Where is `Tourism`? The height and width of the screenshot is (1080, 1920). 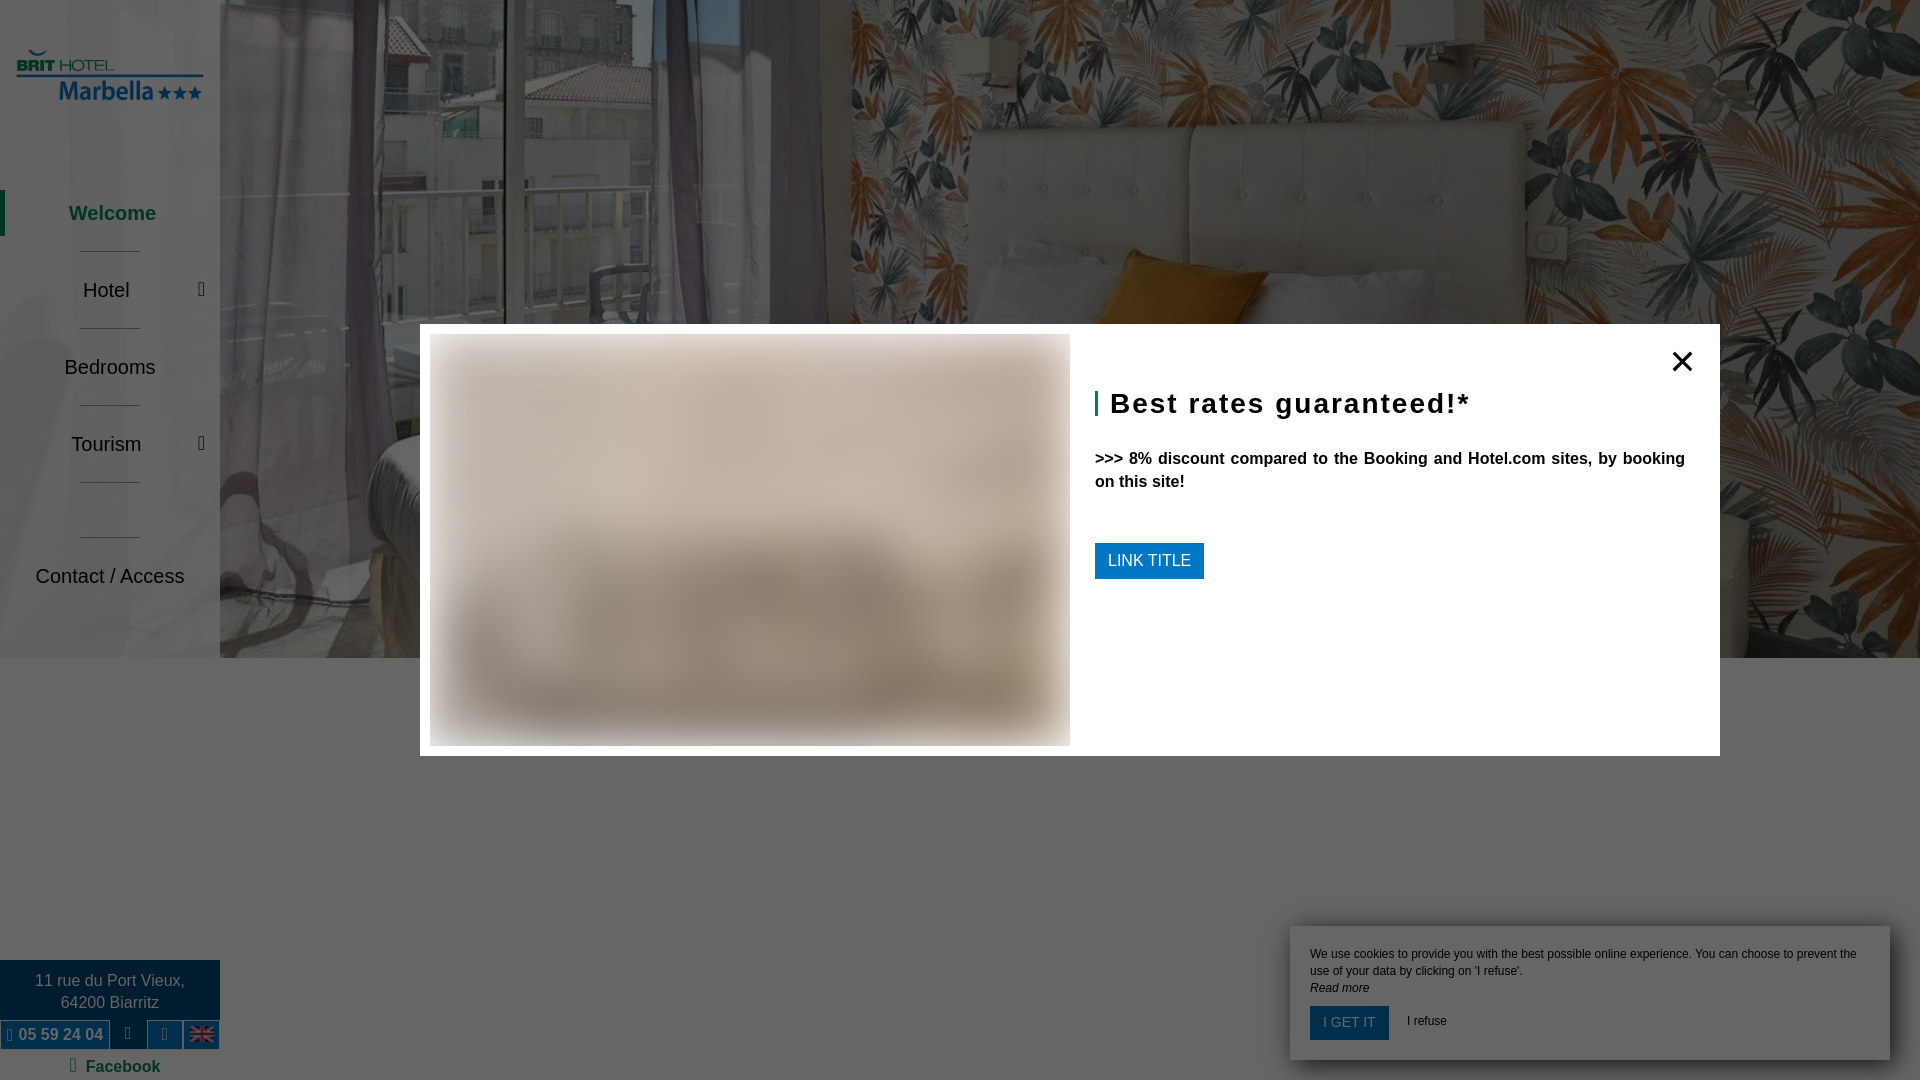 Tourism is located at coordinates (109, 568).